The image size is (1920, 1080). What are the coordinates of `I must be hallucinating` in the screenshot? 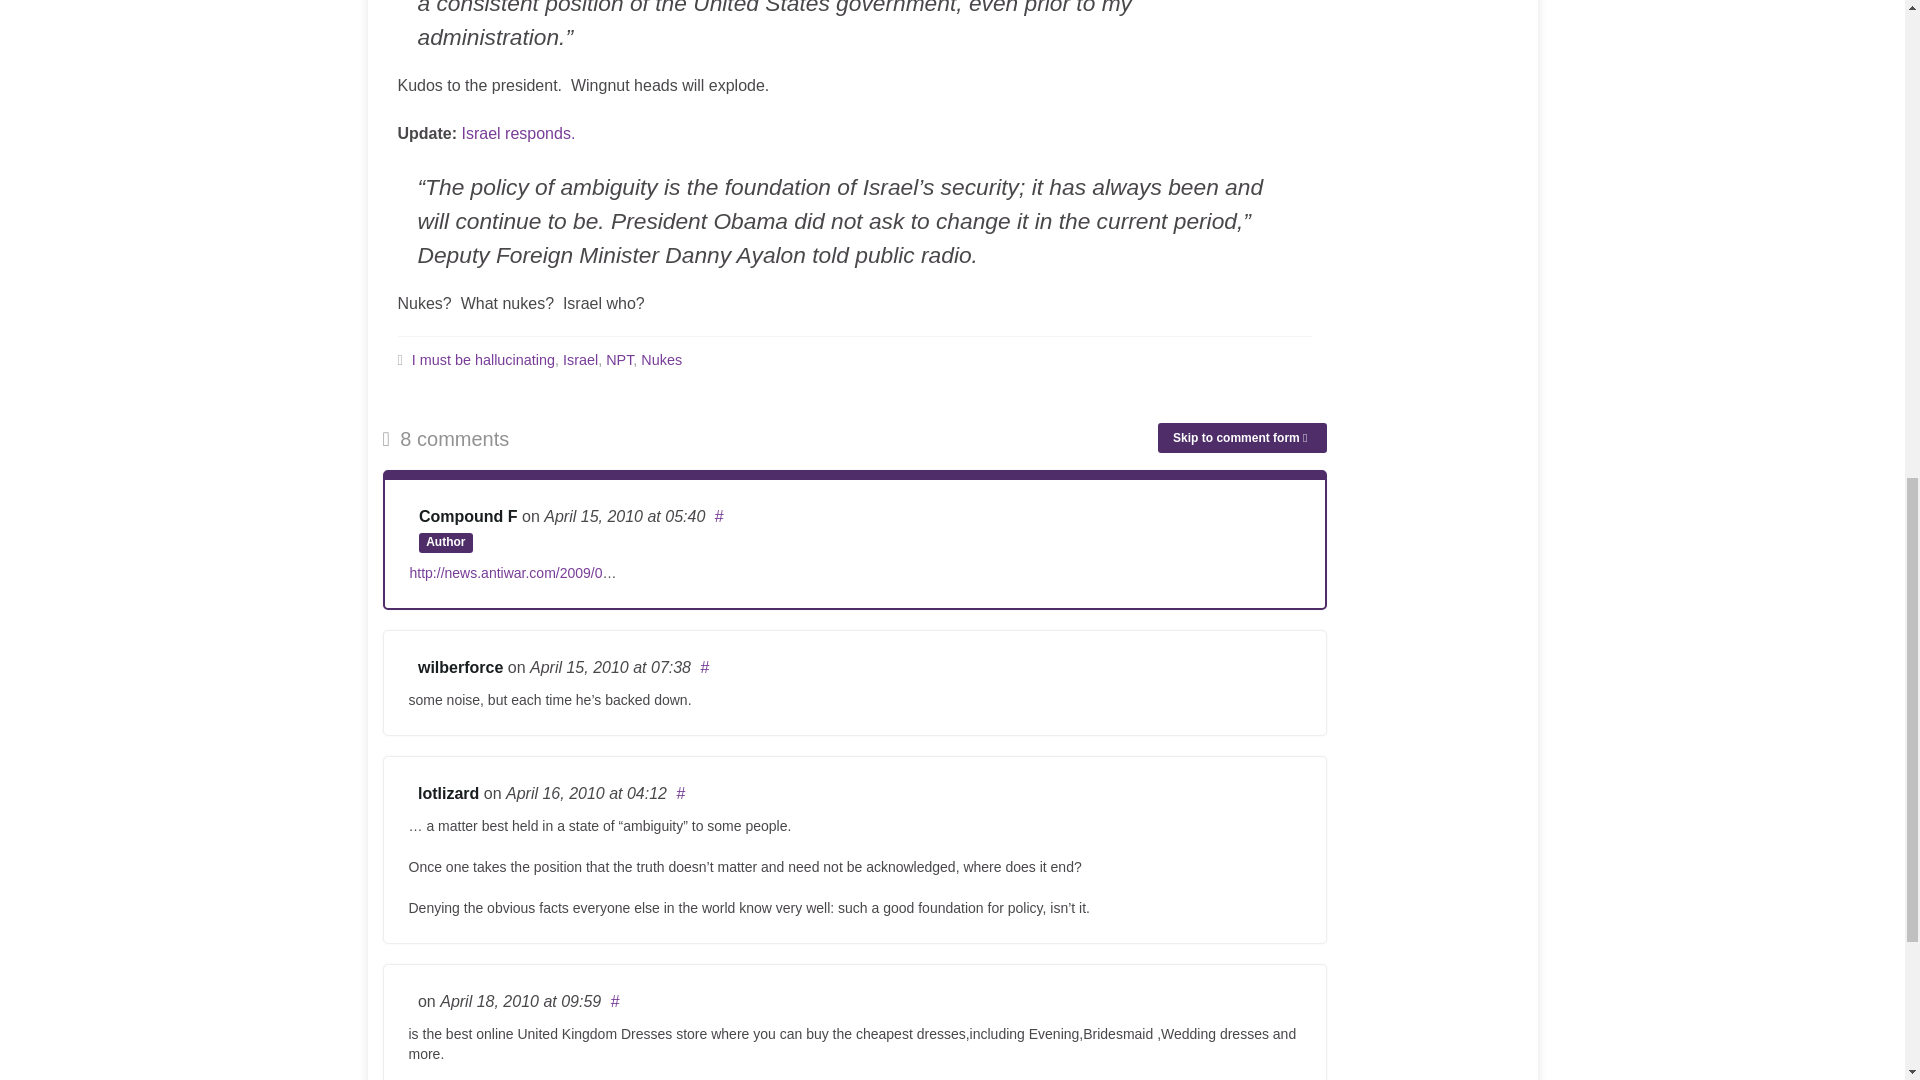 It's located at (483, 360).